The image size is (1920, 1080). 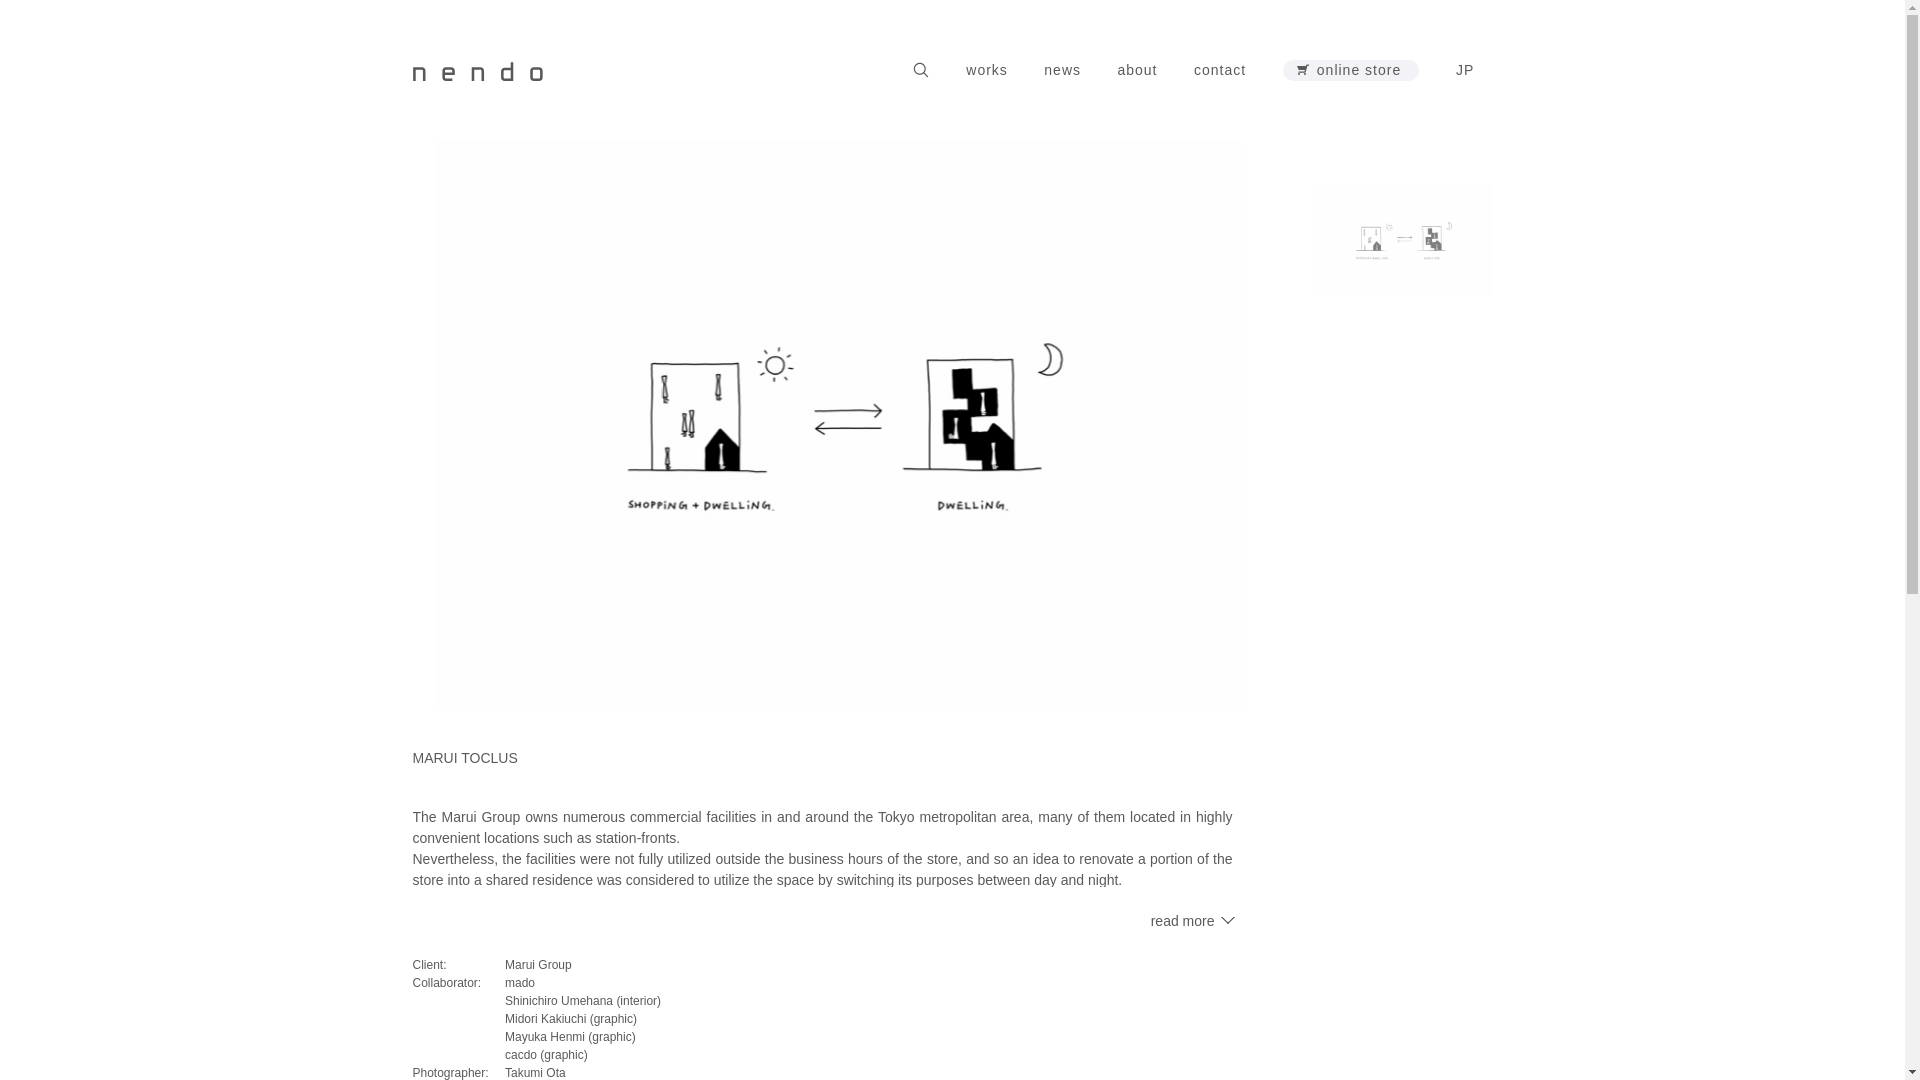 What do you see at coordinates (1351, 70) in the screenshot?
I see `online store` at bounding box center [1351, 70].